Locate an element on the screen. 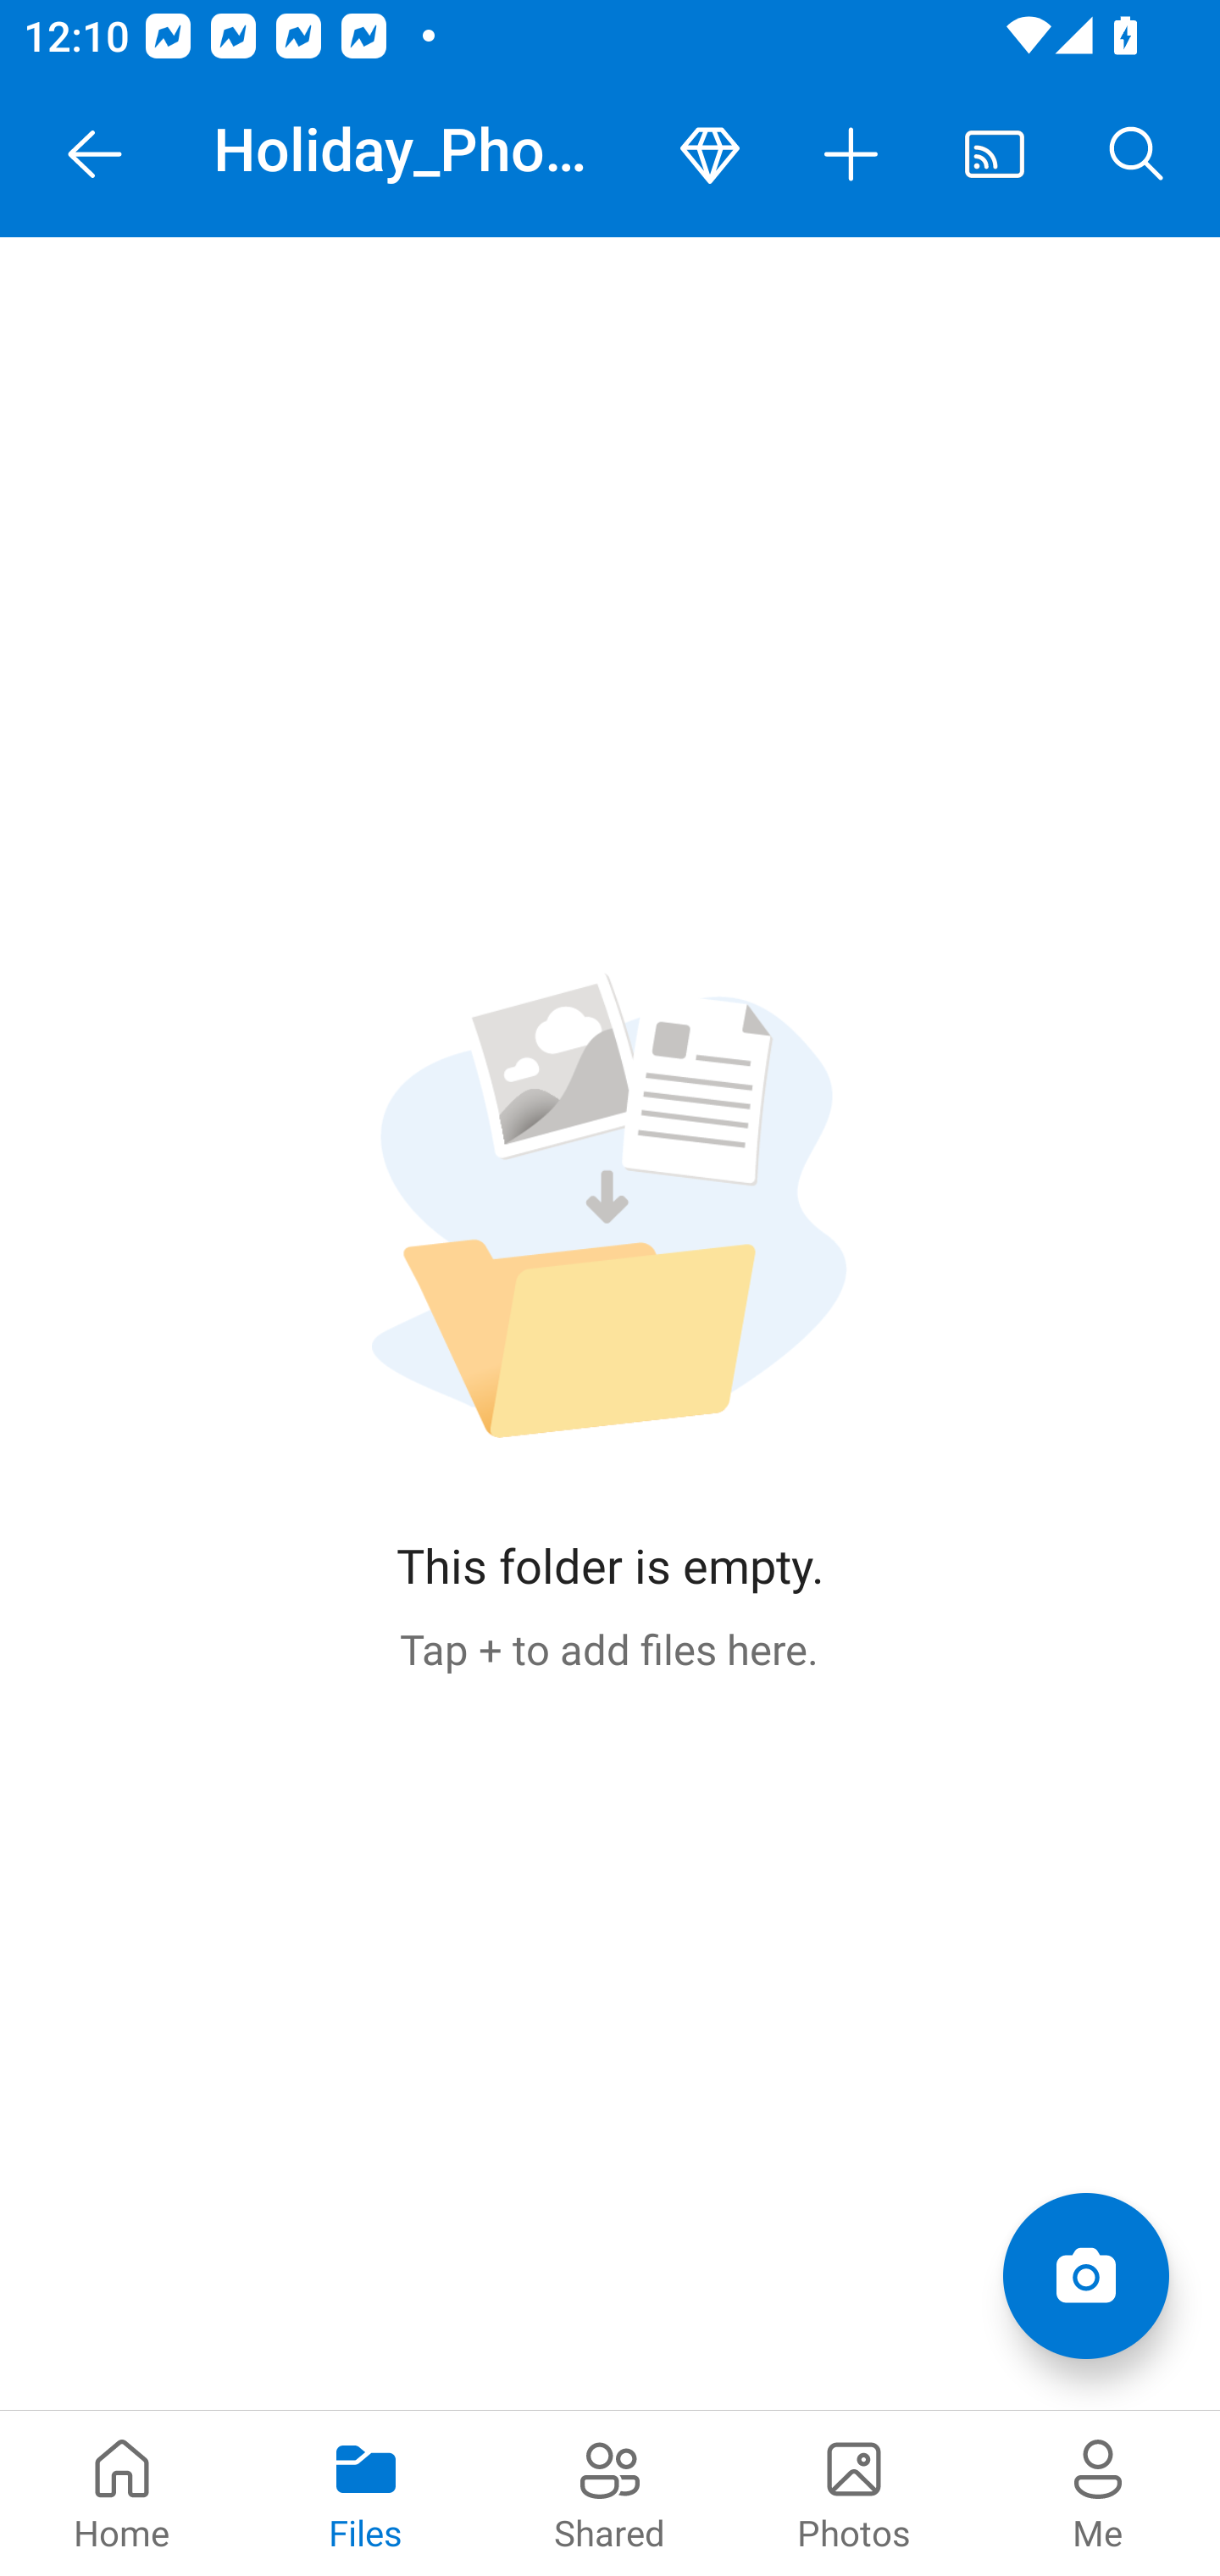 The image size is (1220, 2576). More actions button is located at coordinates (852, 154).